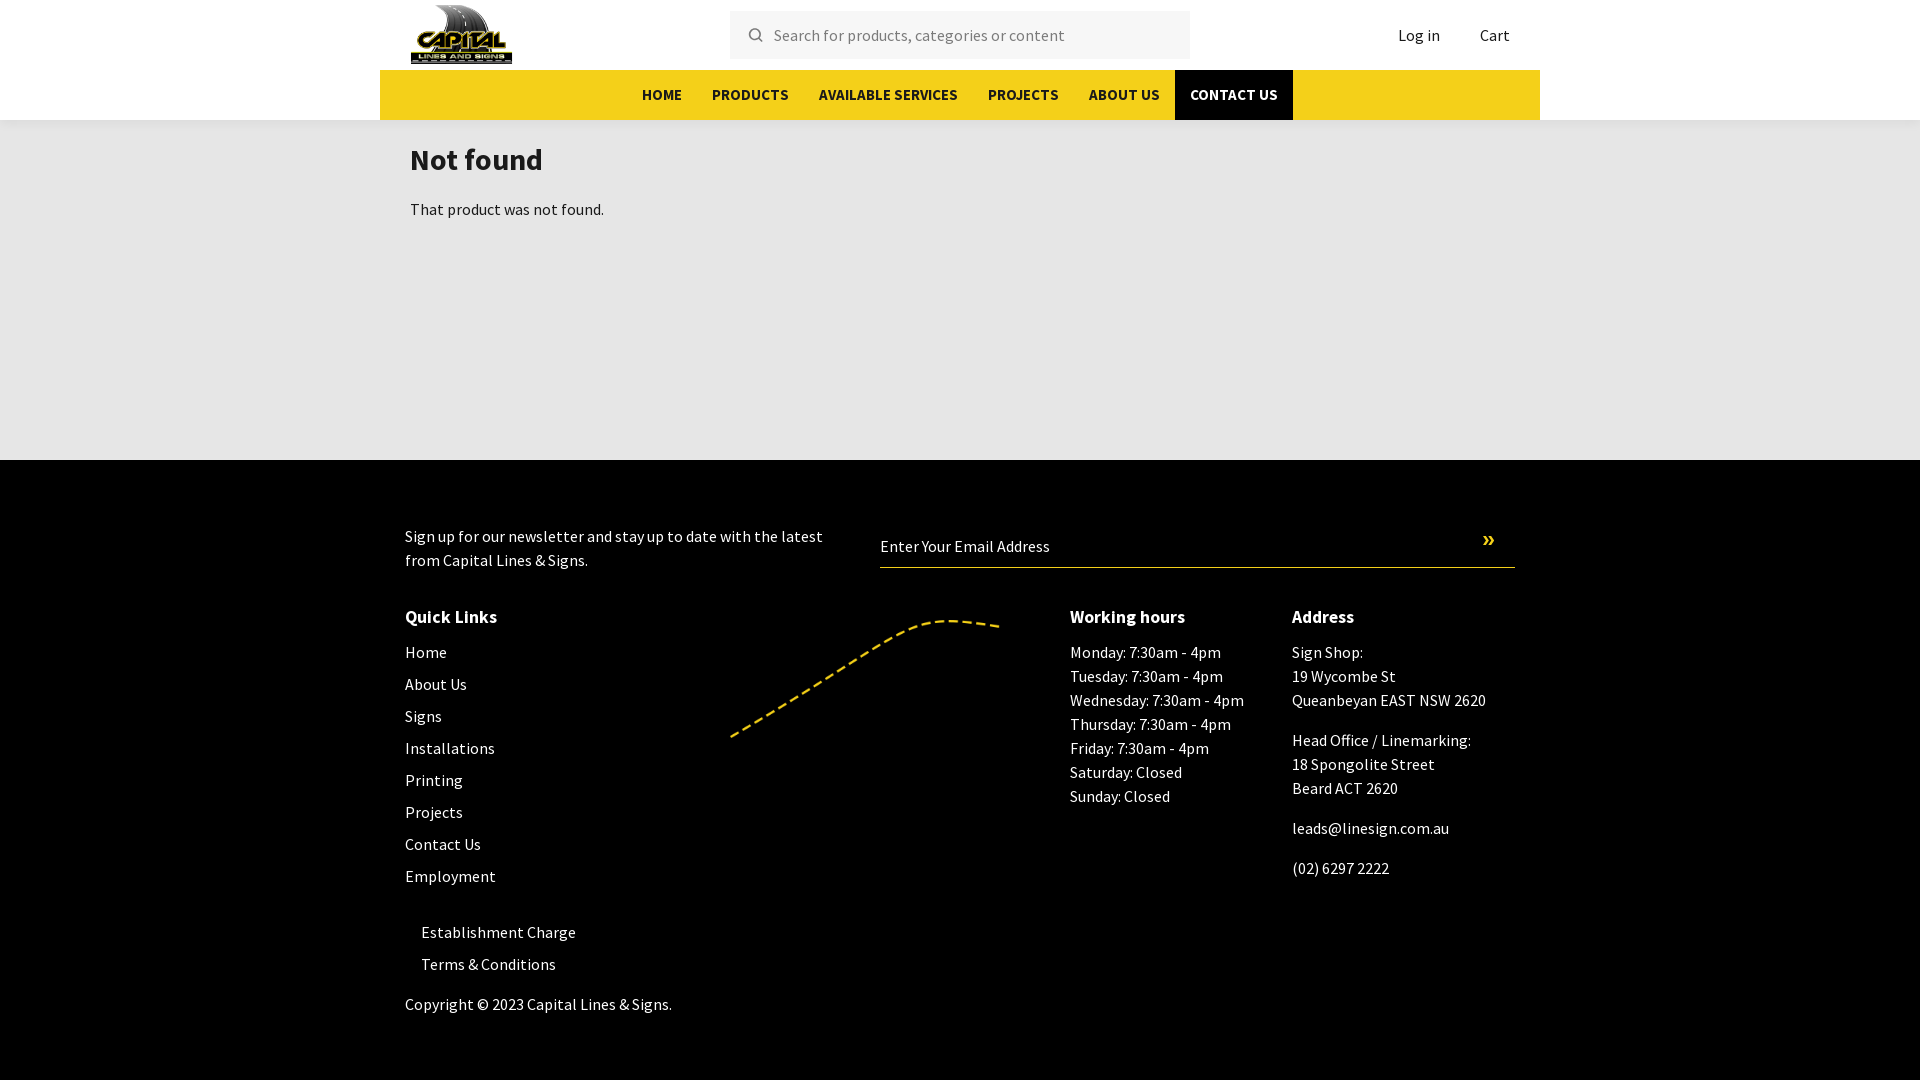 The height and width of the screenshot is (1080, 1920). I want to click on Contact Us, so click(443, 844).